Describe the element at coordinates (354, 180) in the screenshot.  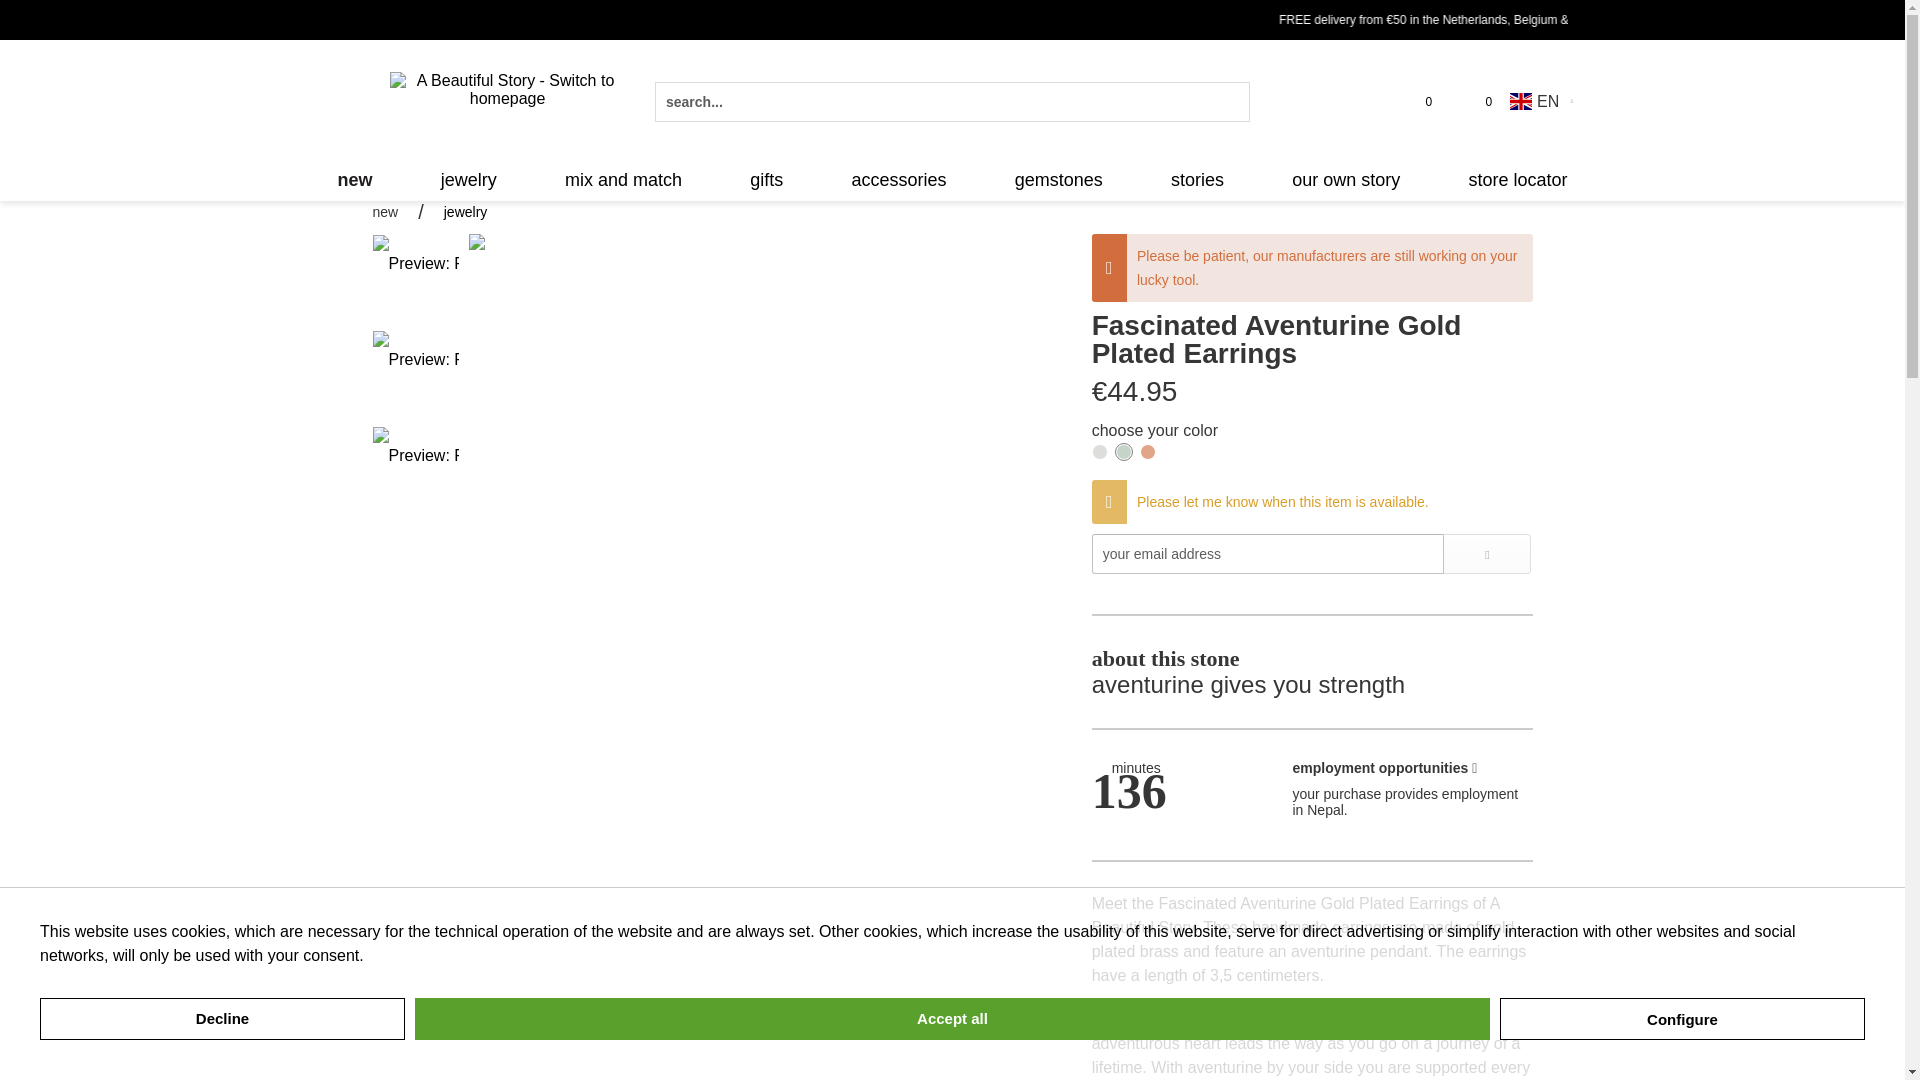
I see `new` at that location.